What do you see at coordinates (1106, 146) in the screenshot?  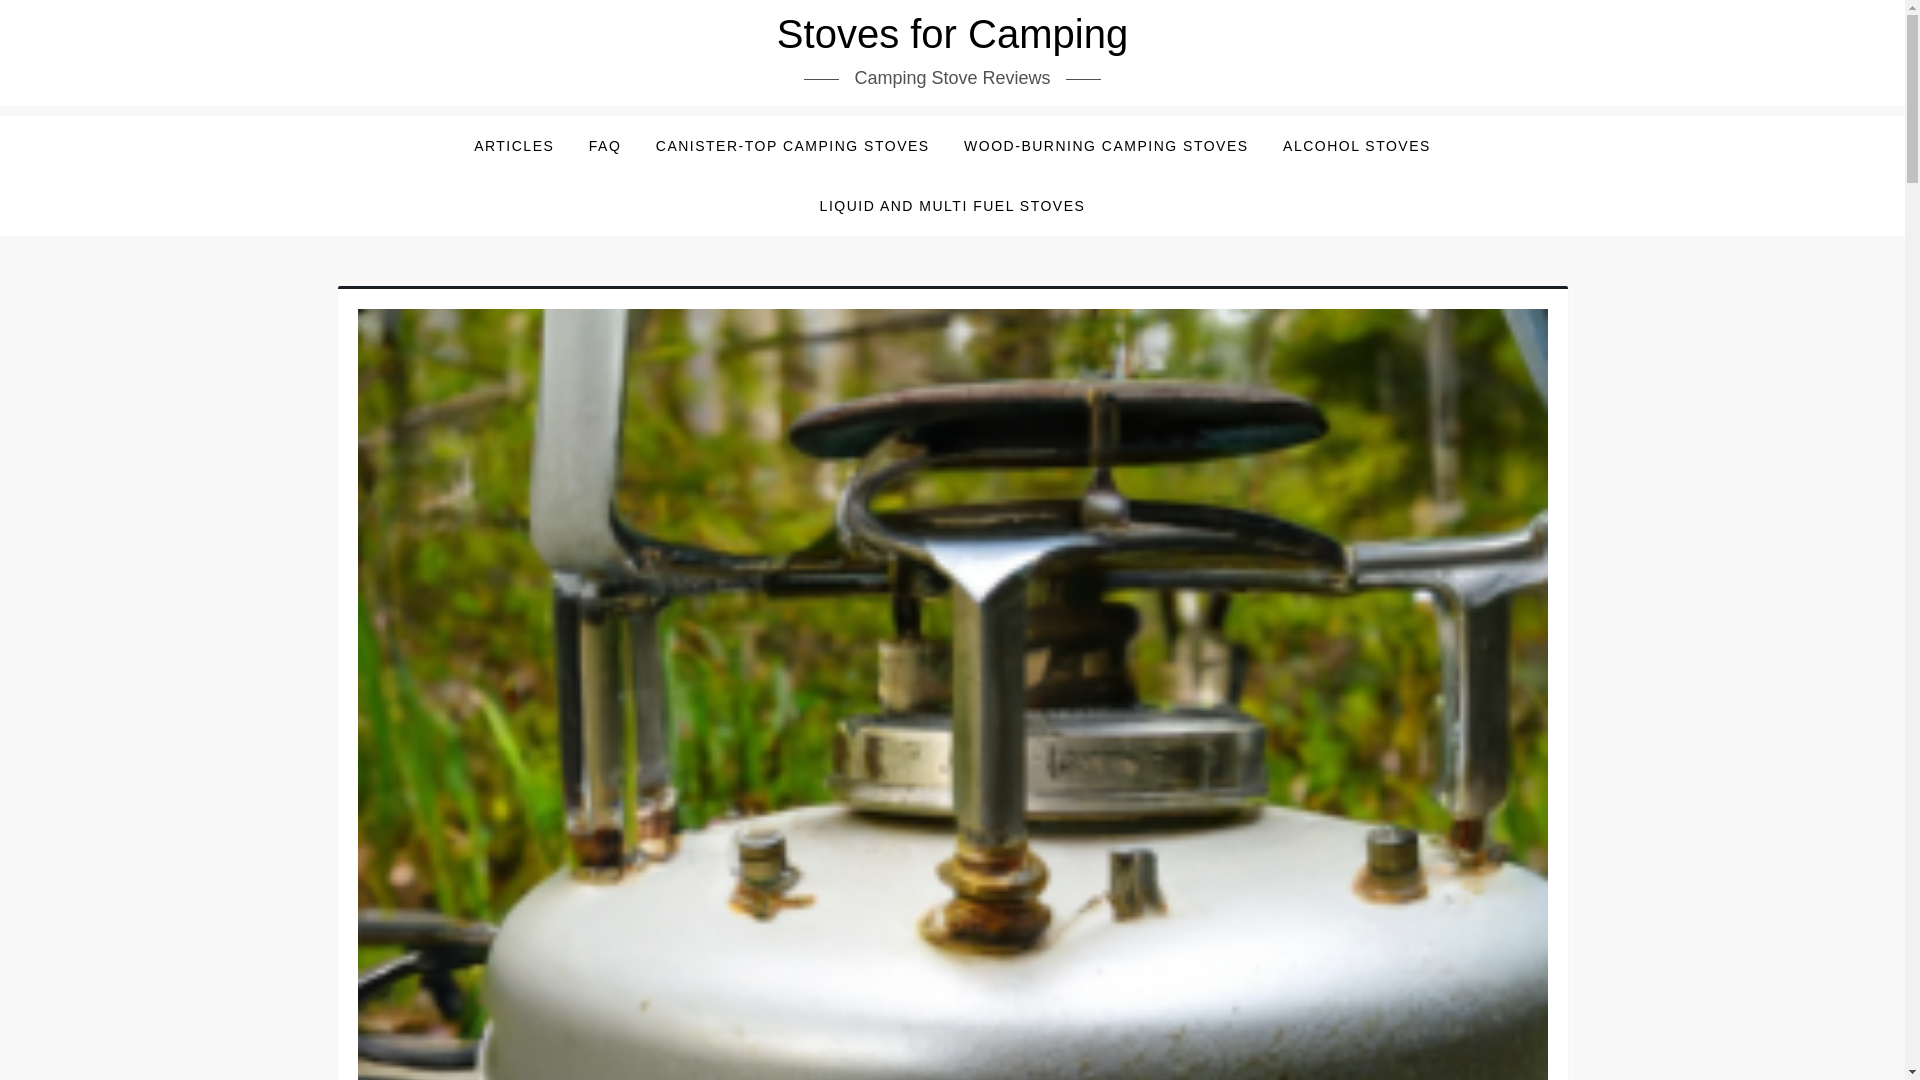 I see `WOOD-BURNING CAMPING STOVES` at bounding box center [1106, 146].